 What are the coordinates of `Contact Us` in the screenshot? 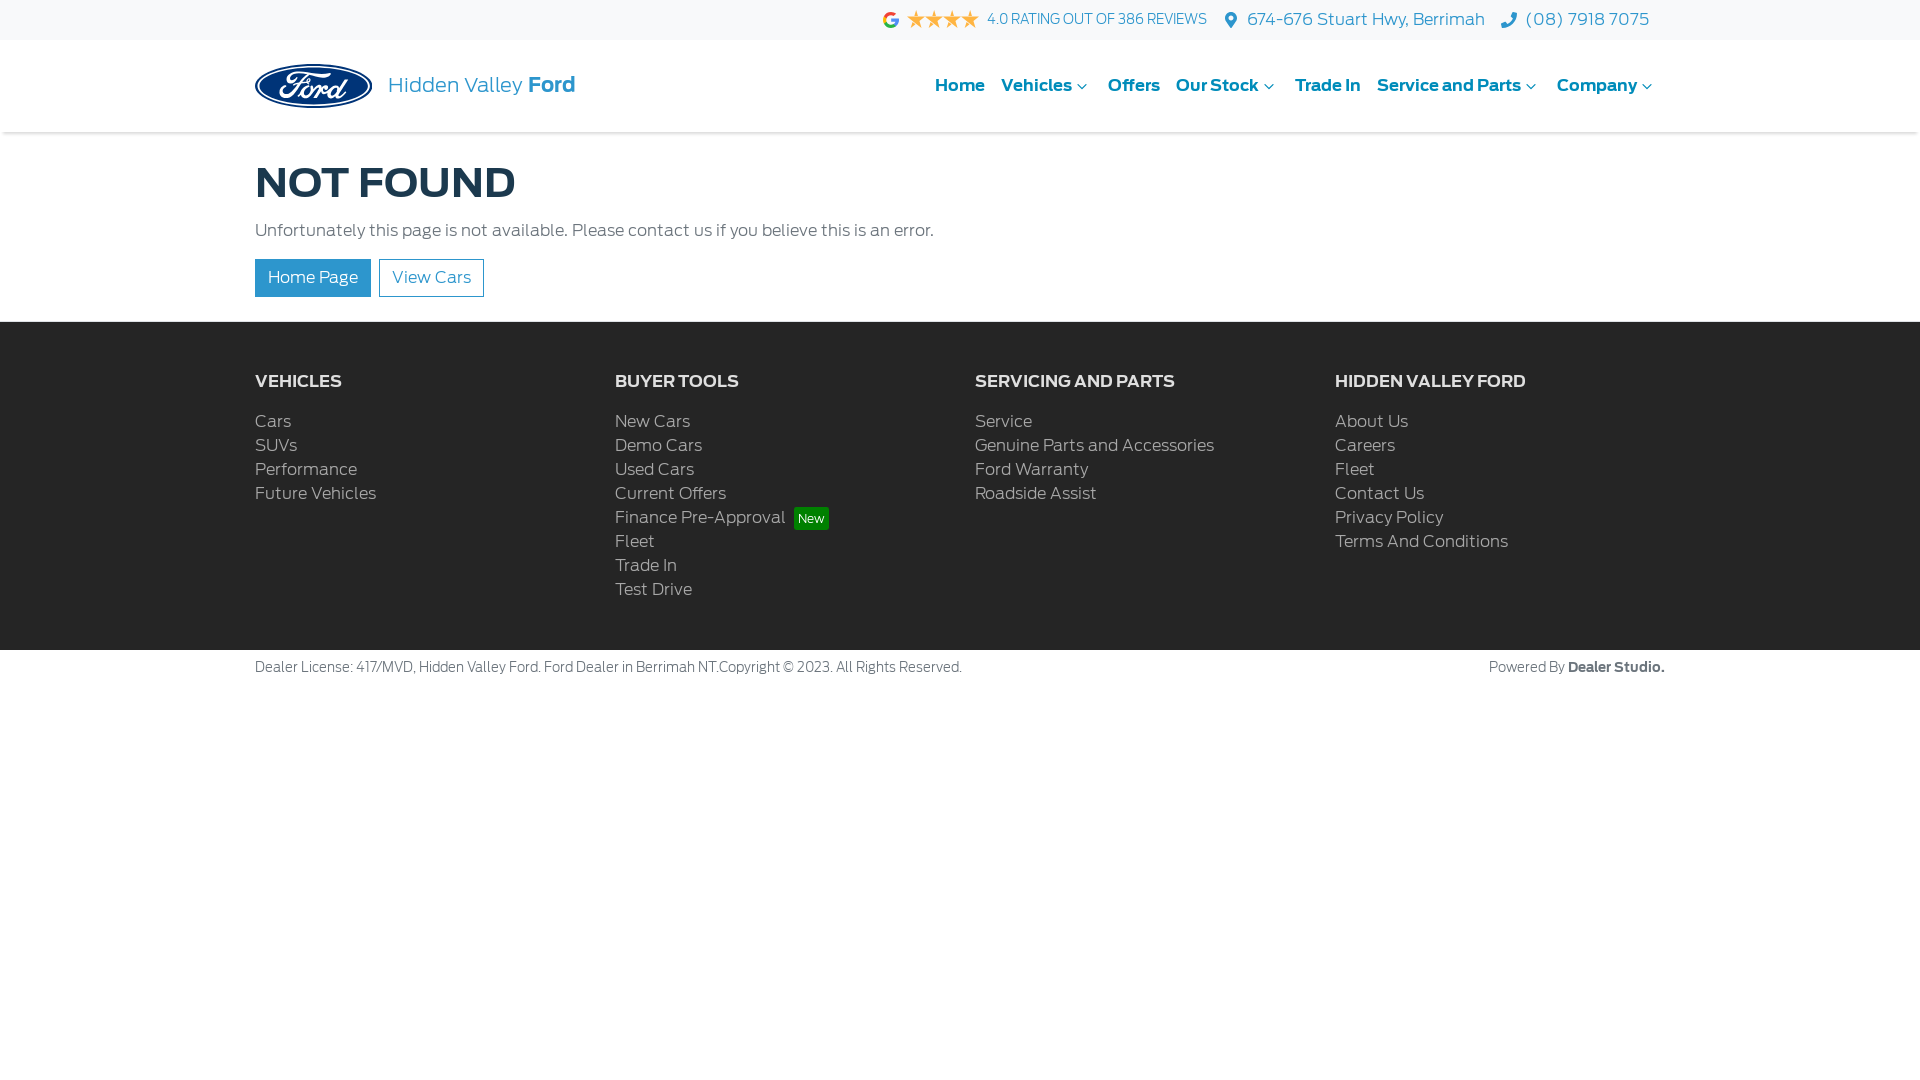 It's located at (1380, 494).